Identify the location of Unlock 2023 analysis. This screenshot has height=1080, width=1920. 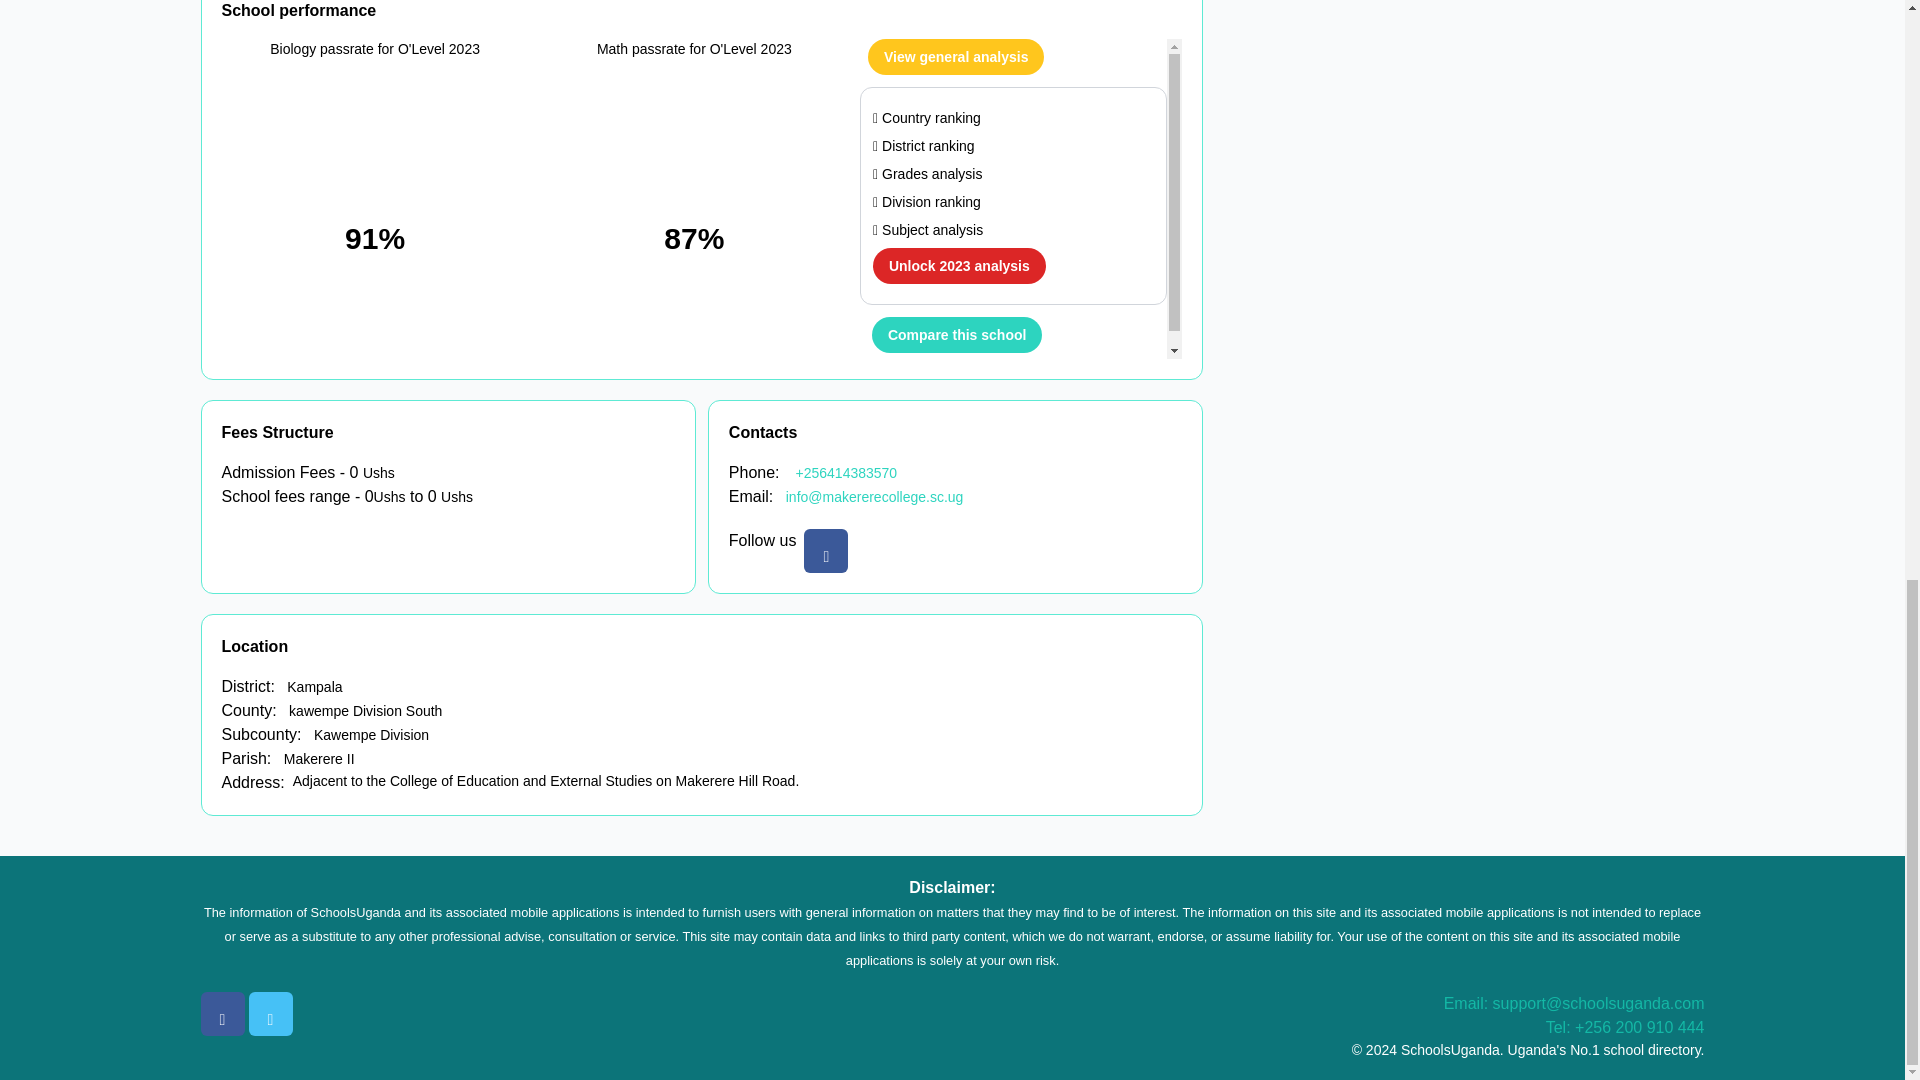
(960, 266).